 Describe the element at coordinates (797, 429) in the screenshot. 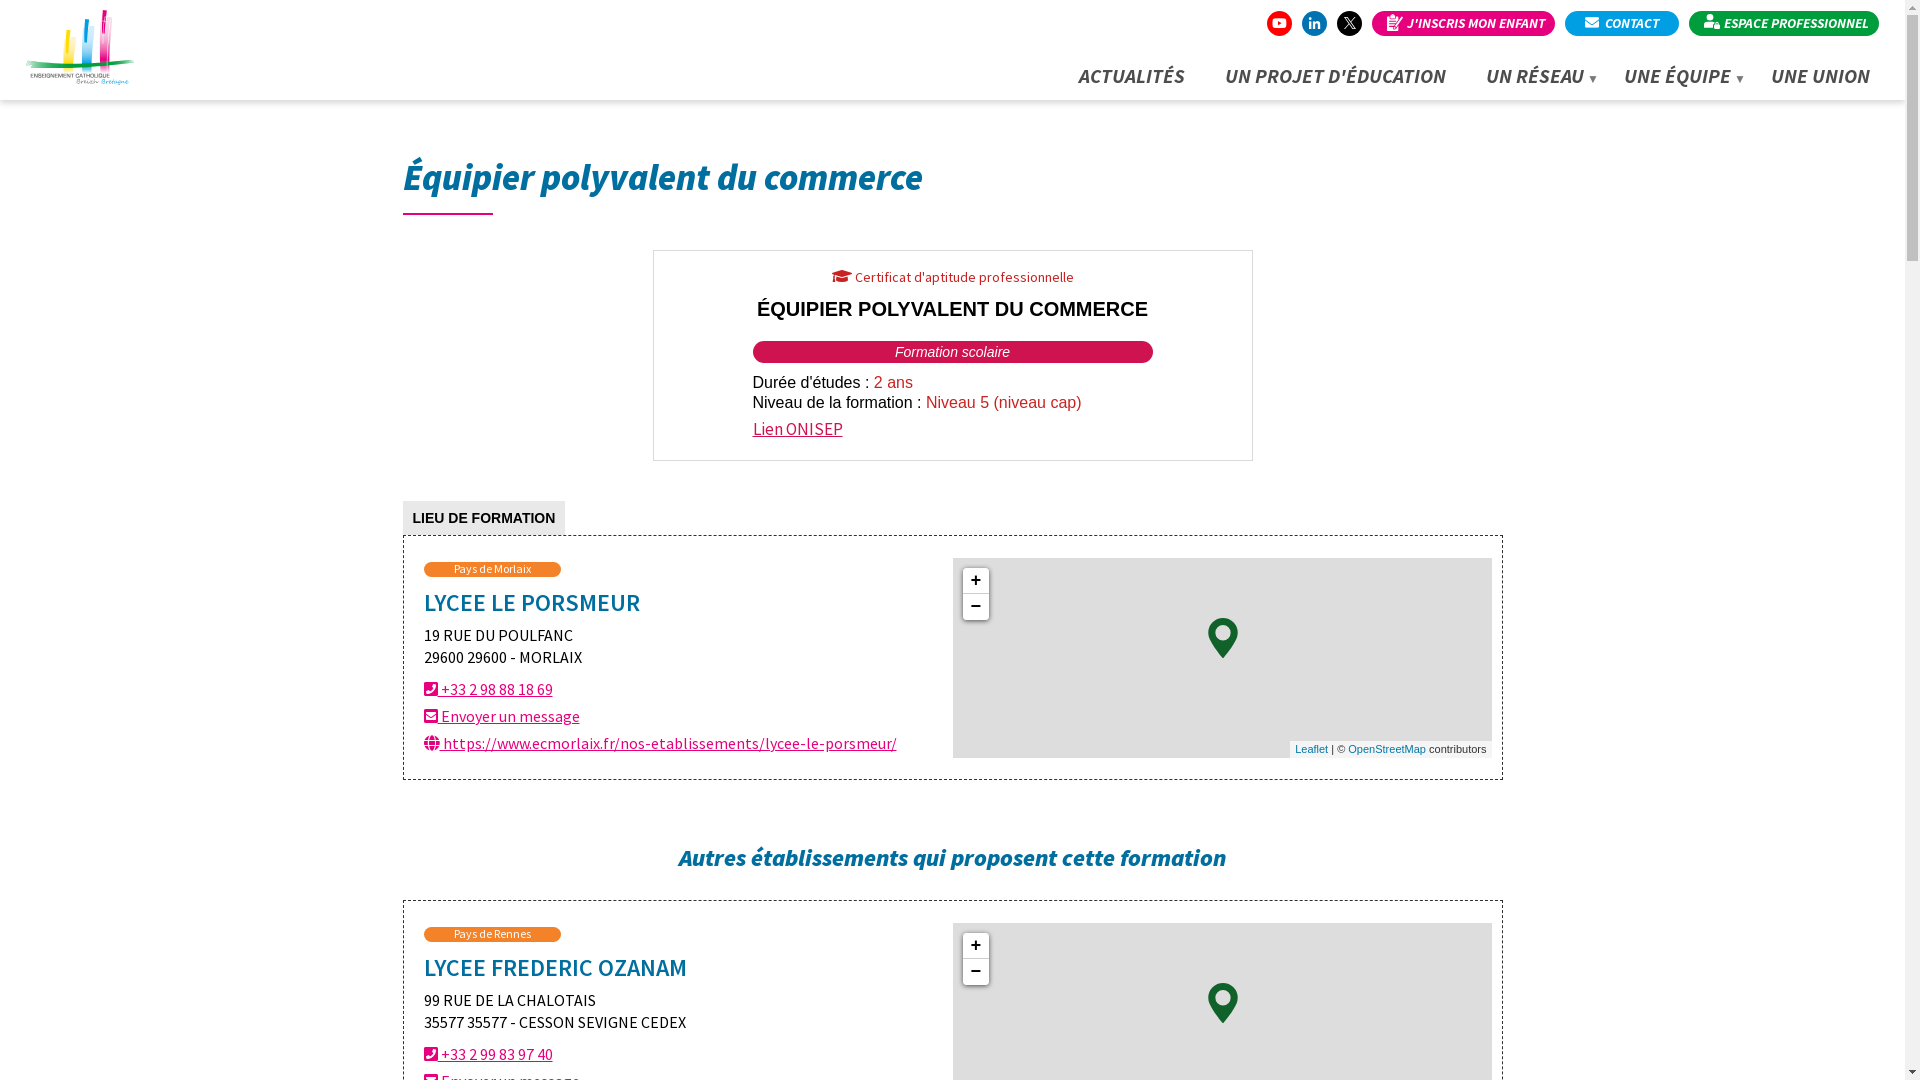

I see `Lien ONISEP` at that location.